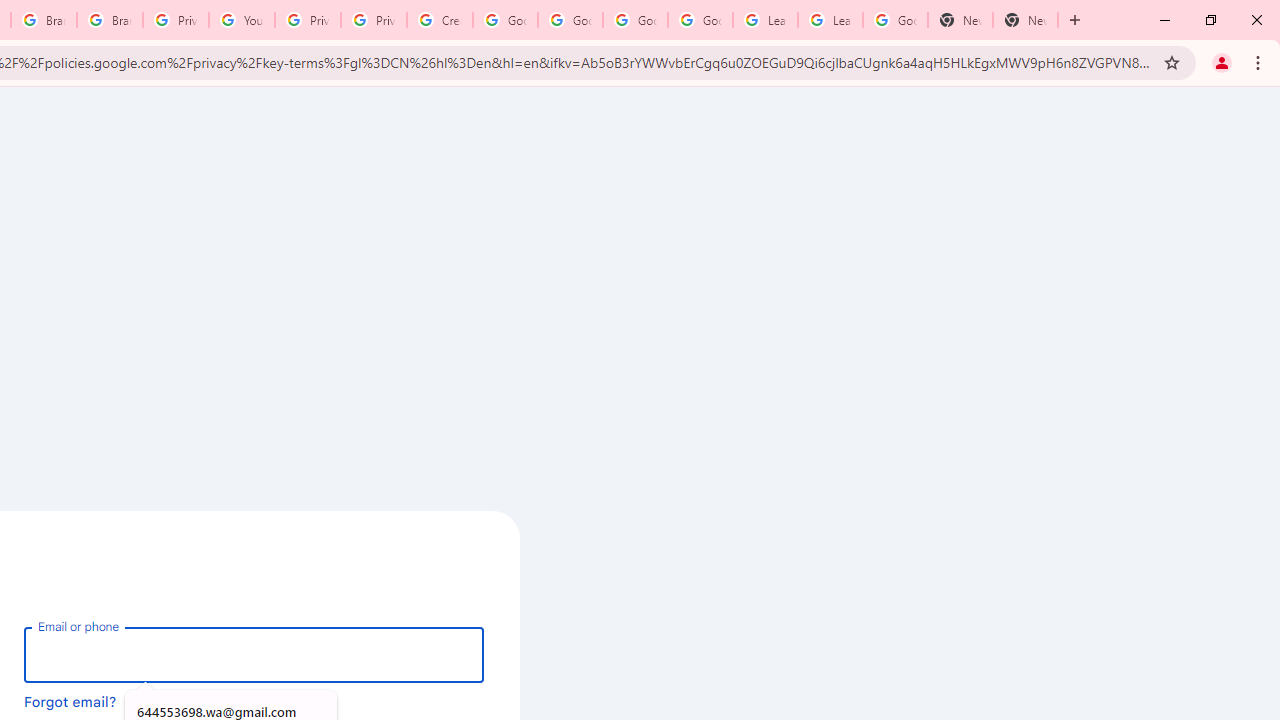 The height and width of the screenshot is (720, 1280). Describe the element at coordinates (254, 654) in the screenshot. I see `Email or phone` at that location.